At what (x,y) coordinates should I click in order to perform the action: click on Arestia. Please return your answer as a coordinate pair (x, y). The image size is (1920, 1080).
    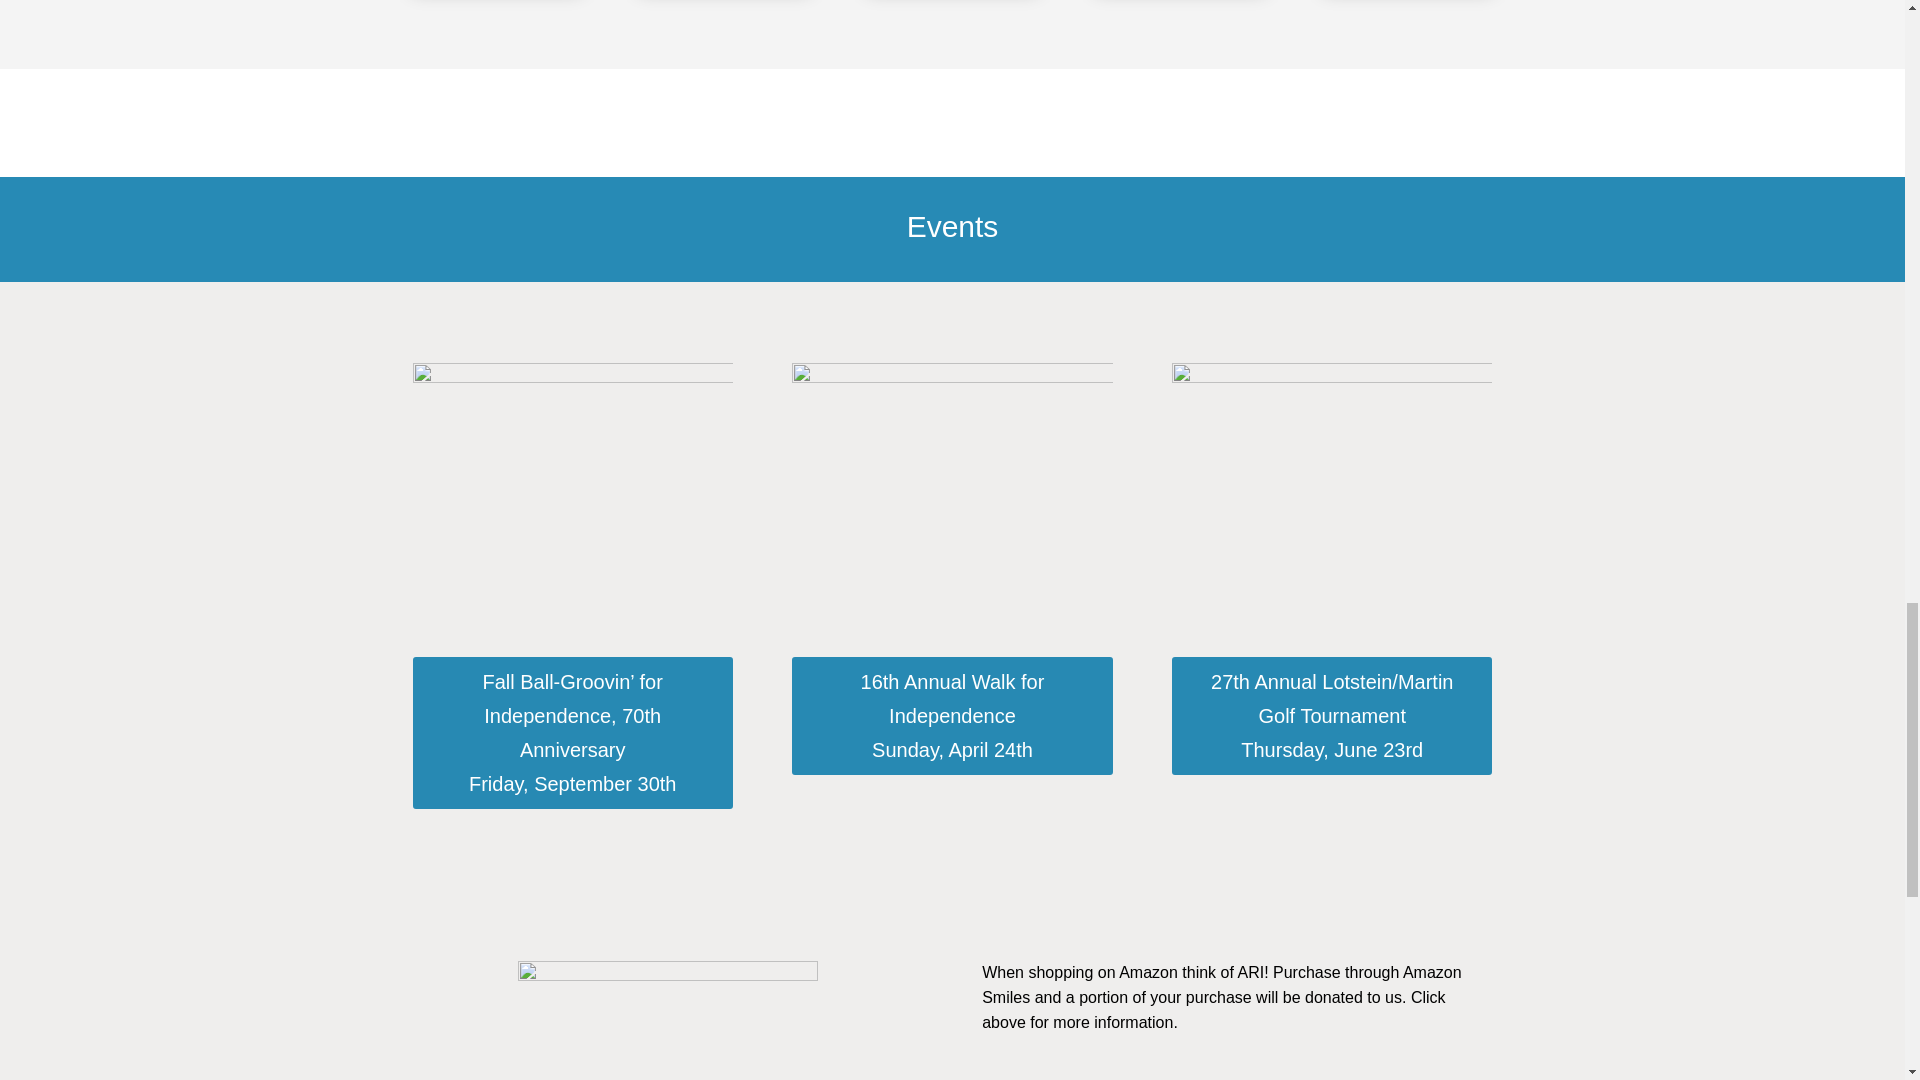
    Looking at the image, I should click on (951, 482).